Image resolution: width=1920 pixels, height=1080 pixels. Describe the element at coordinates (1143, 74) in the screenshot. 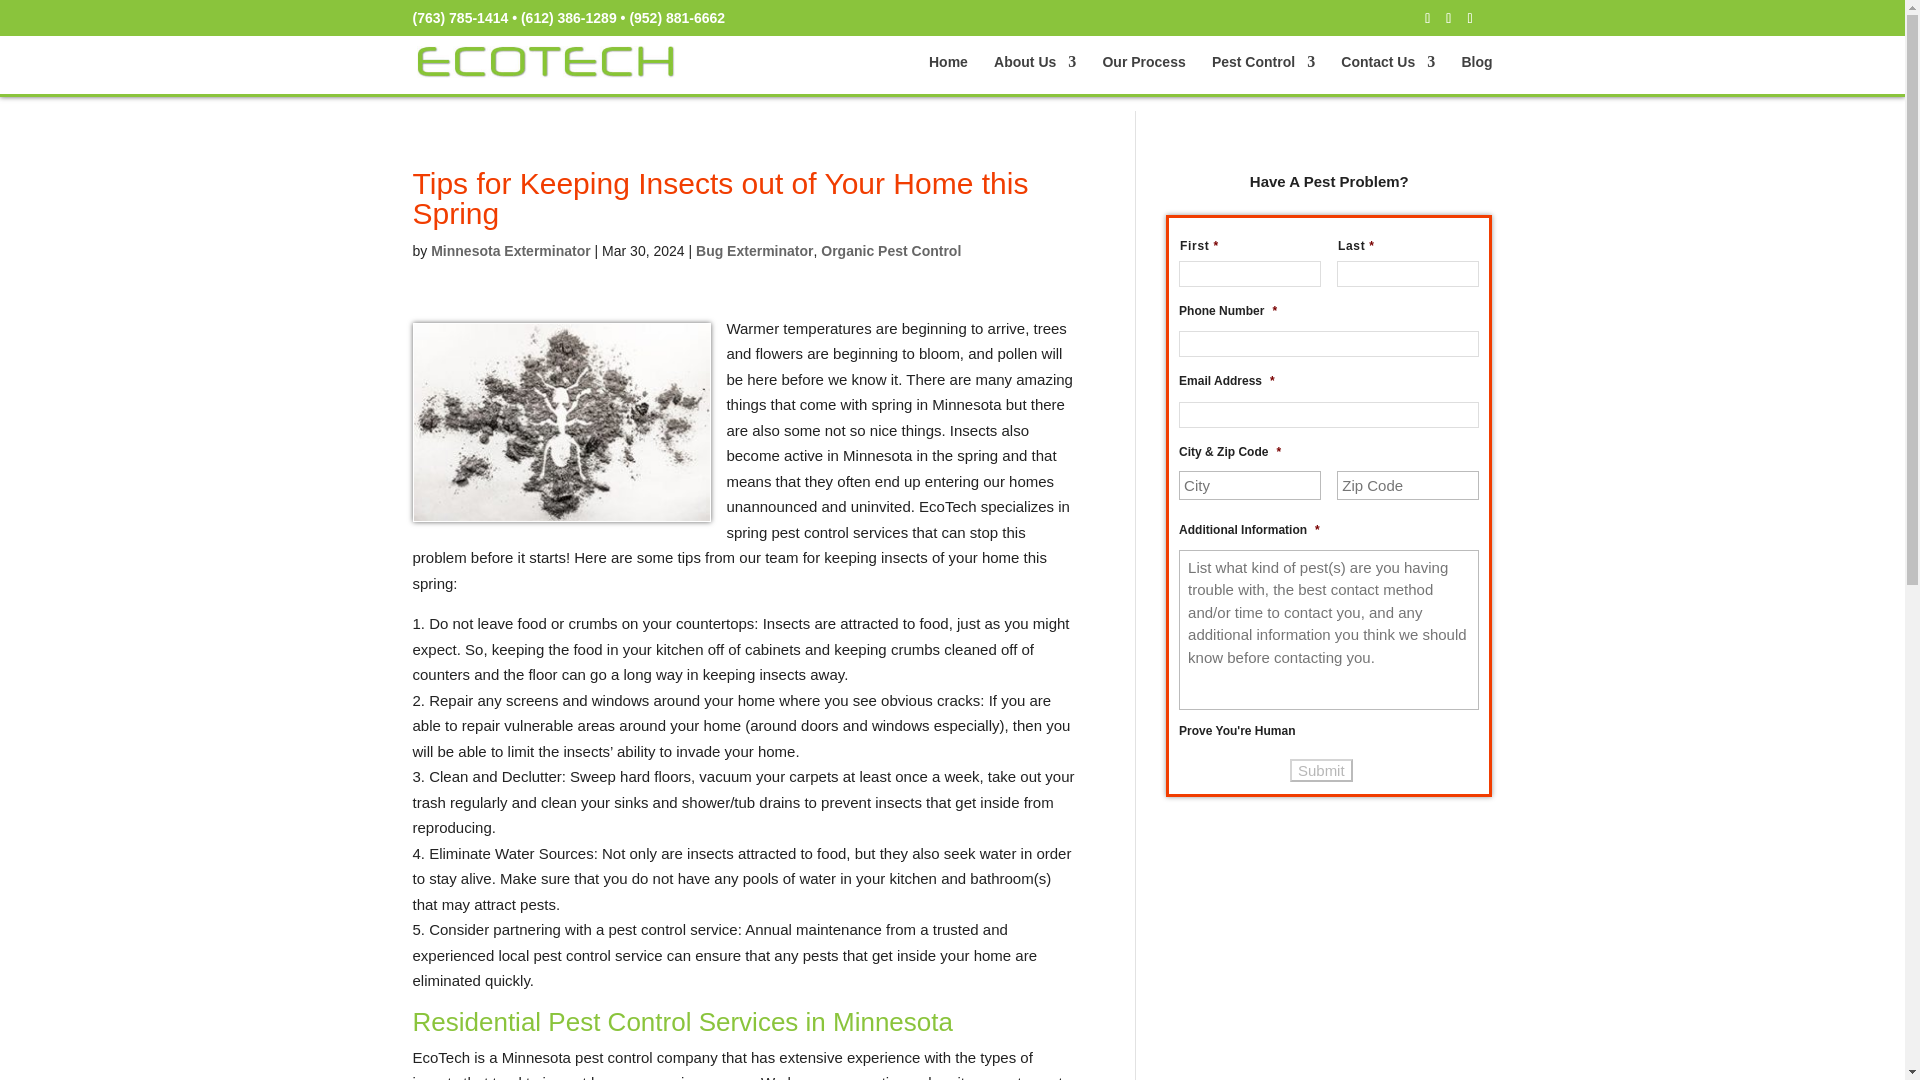

I see `Our Process` at that location.